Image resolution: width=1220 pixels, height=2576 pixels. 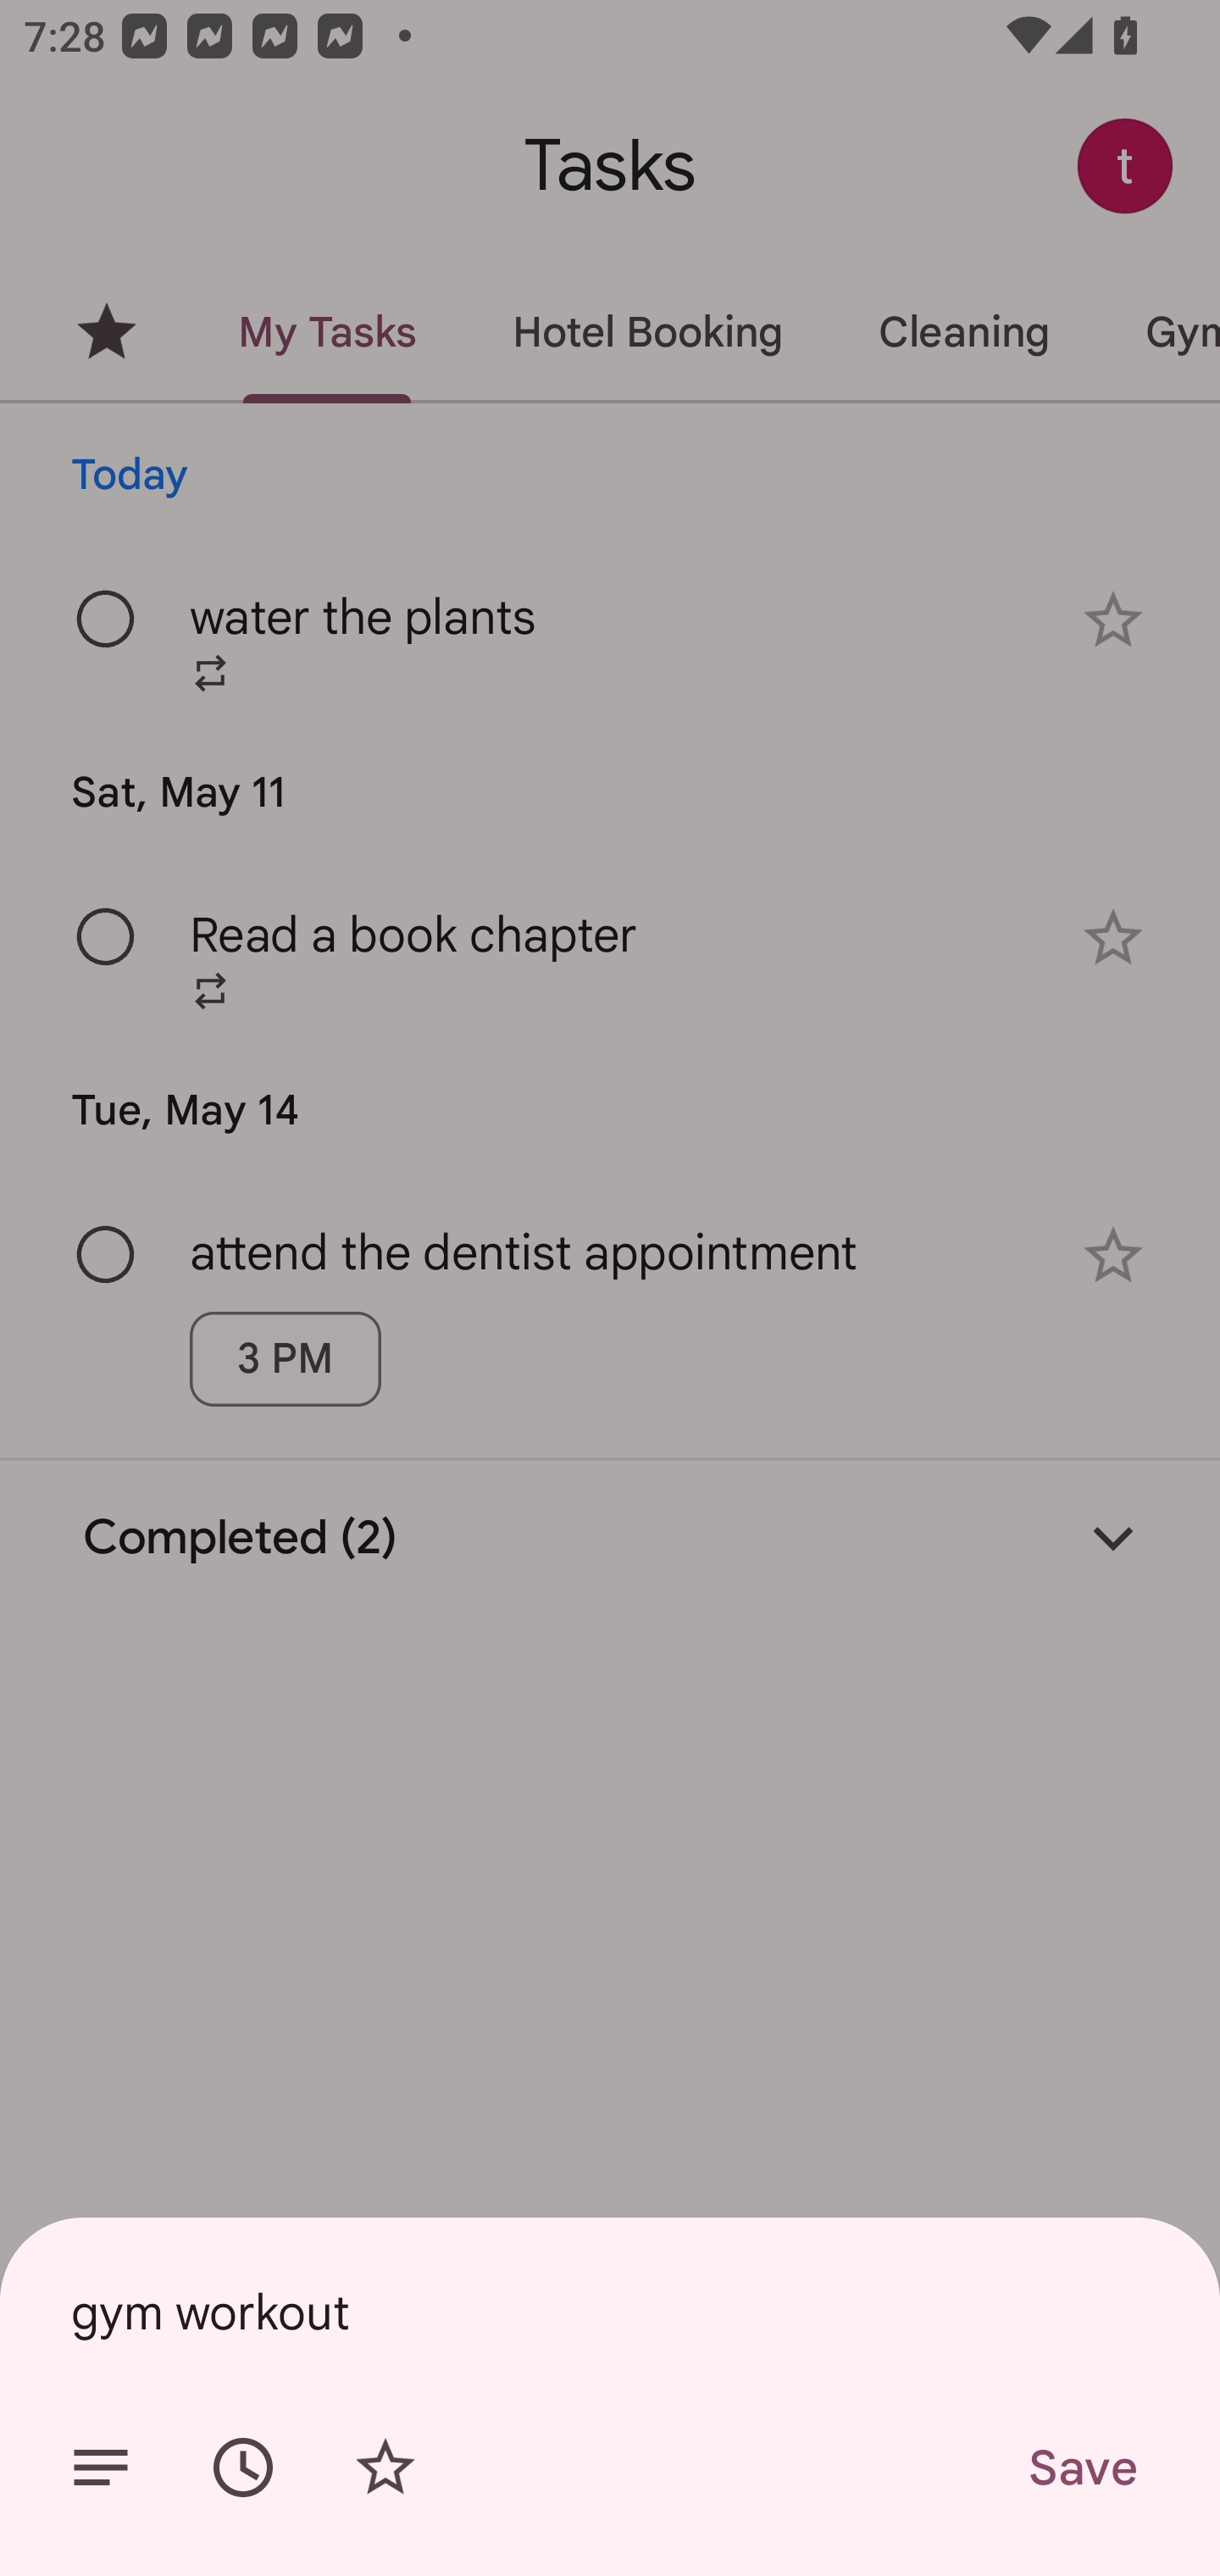 I want to click on Add details, so click(x=100, y=2468).